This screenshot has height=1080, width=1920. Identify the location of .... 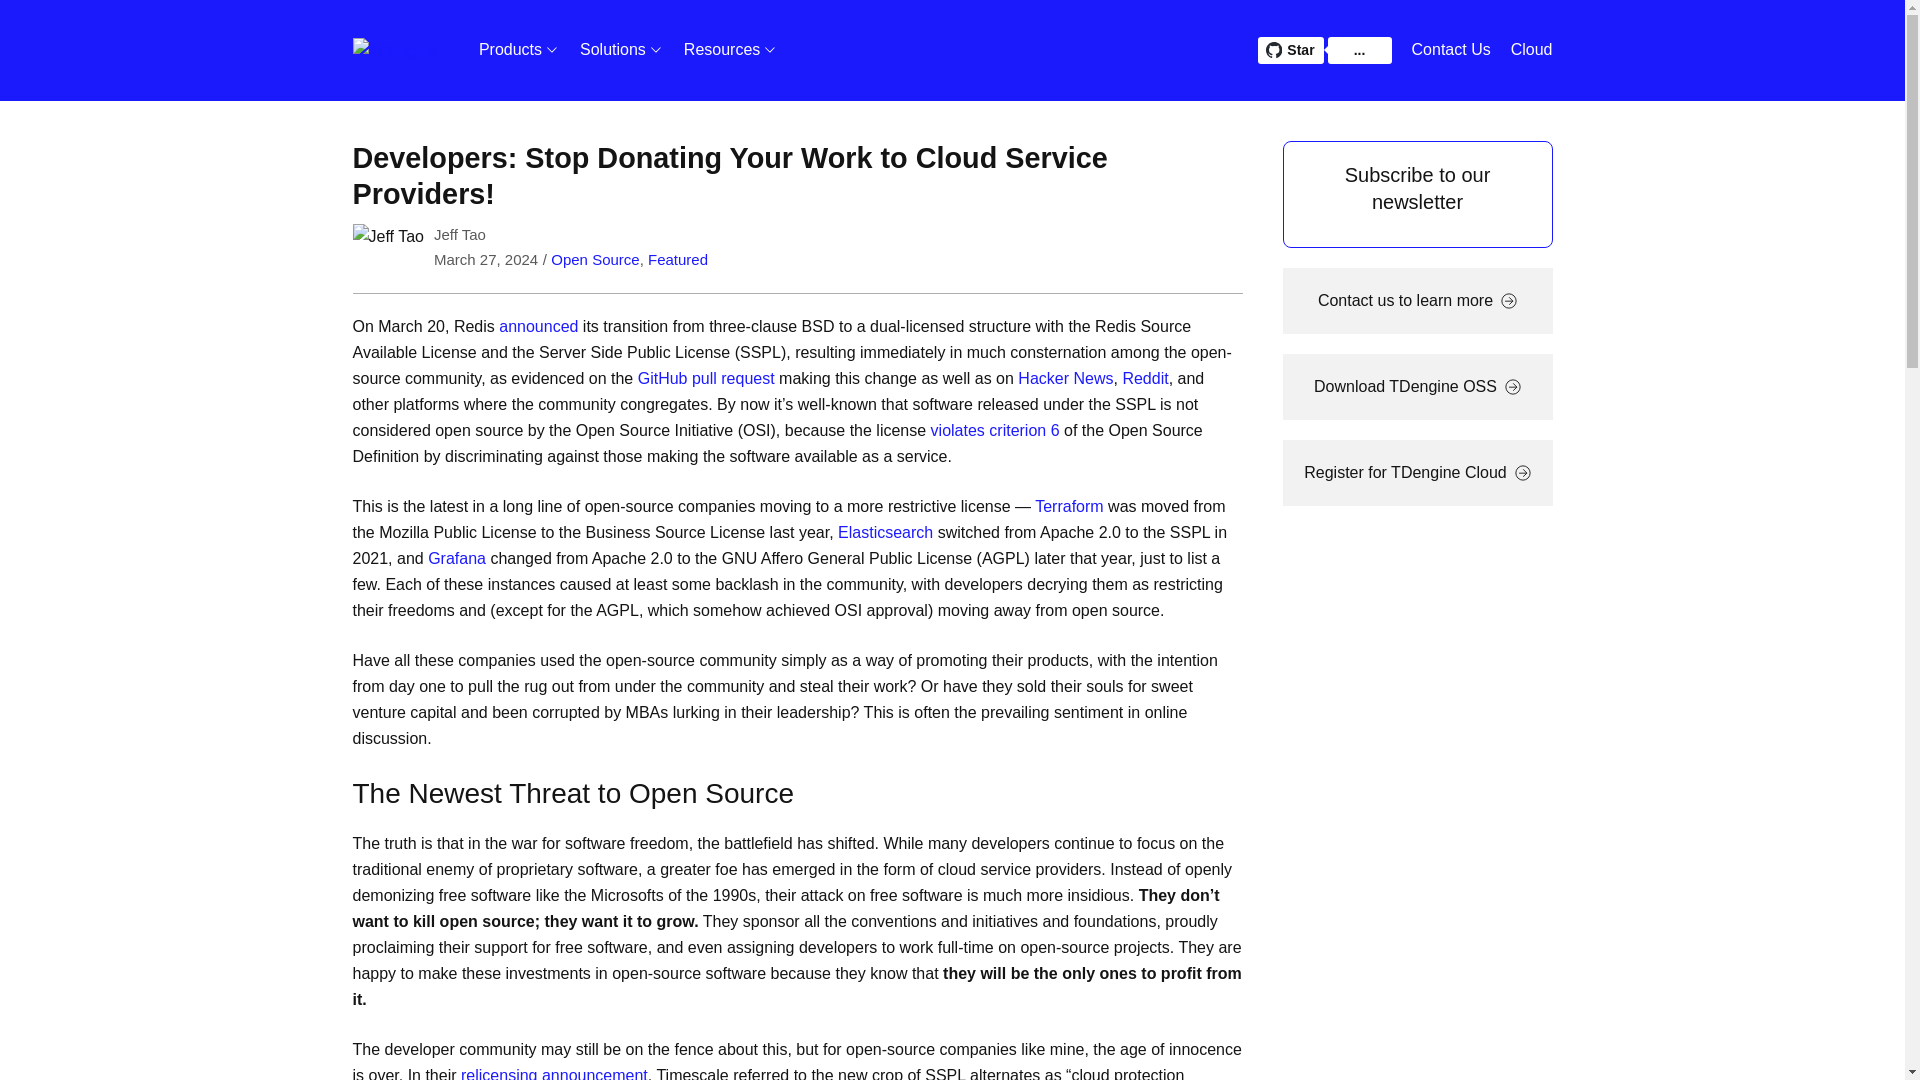
(1360, 50).